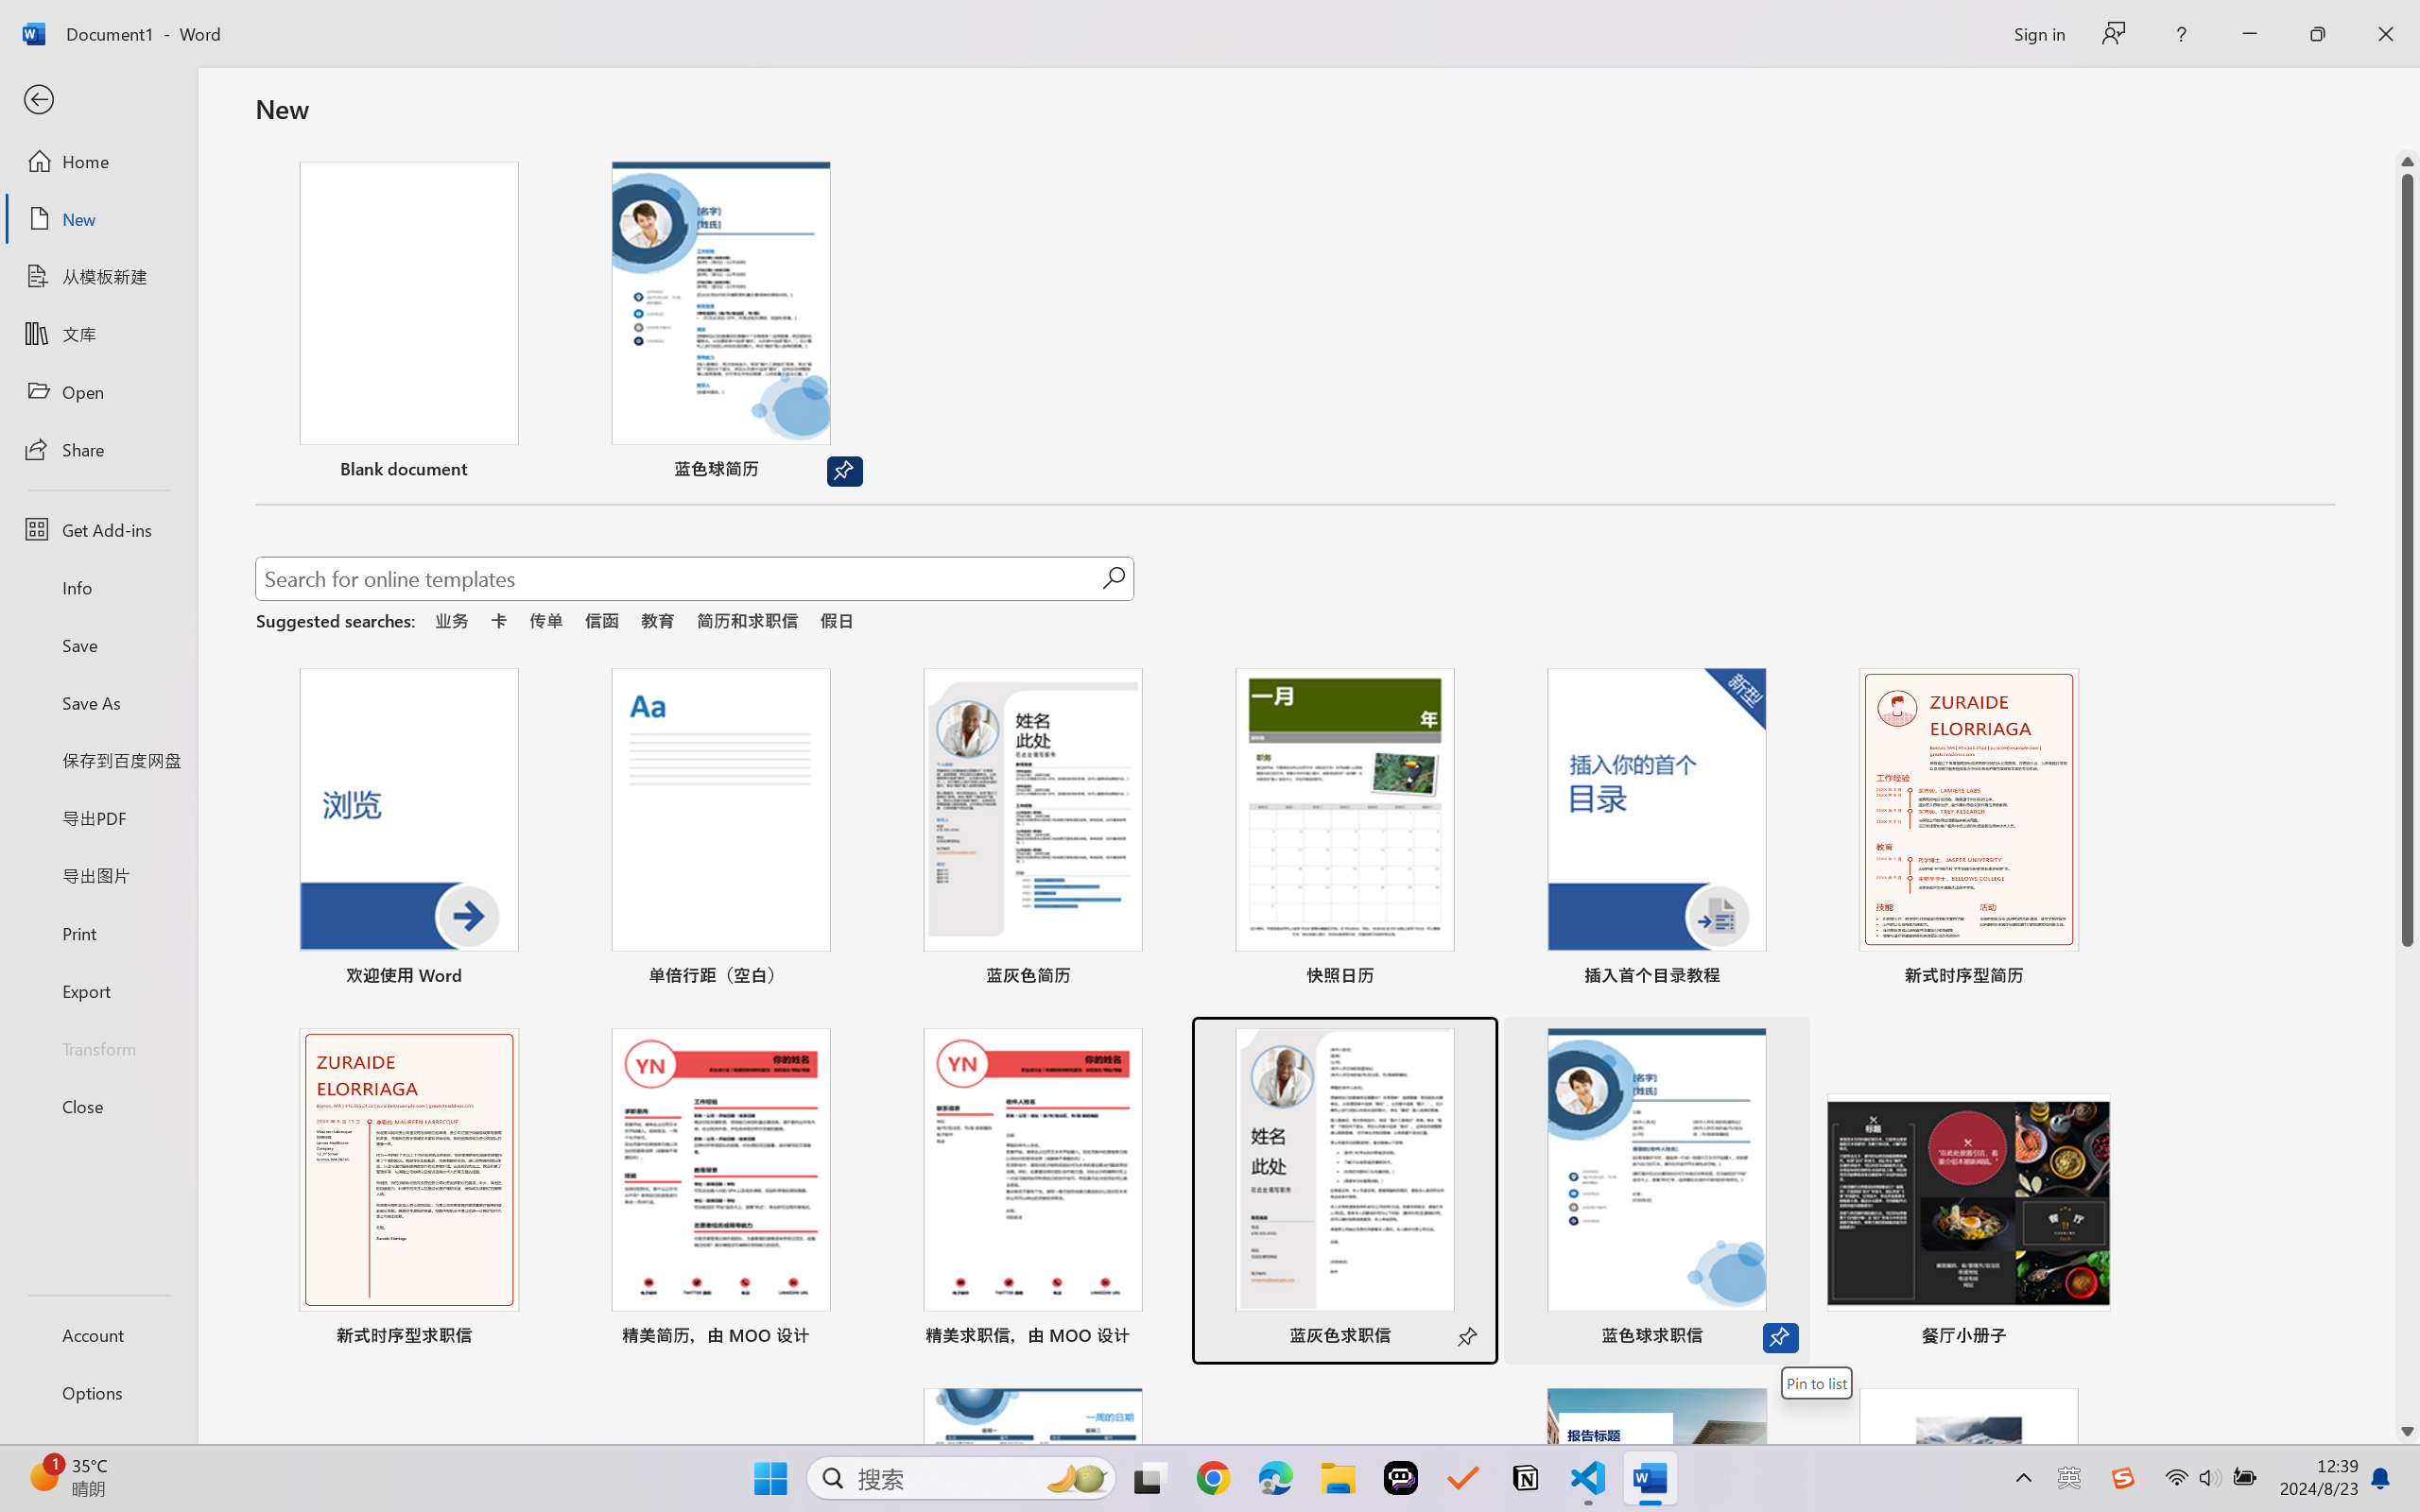  I want to click on Start searching, so click(1114, 578).